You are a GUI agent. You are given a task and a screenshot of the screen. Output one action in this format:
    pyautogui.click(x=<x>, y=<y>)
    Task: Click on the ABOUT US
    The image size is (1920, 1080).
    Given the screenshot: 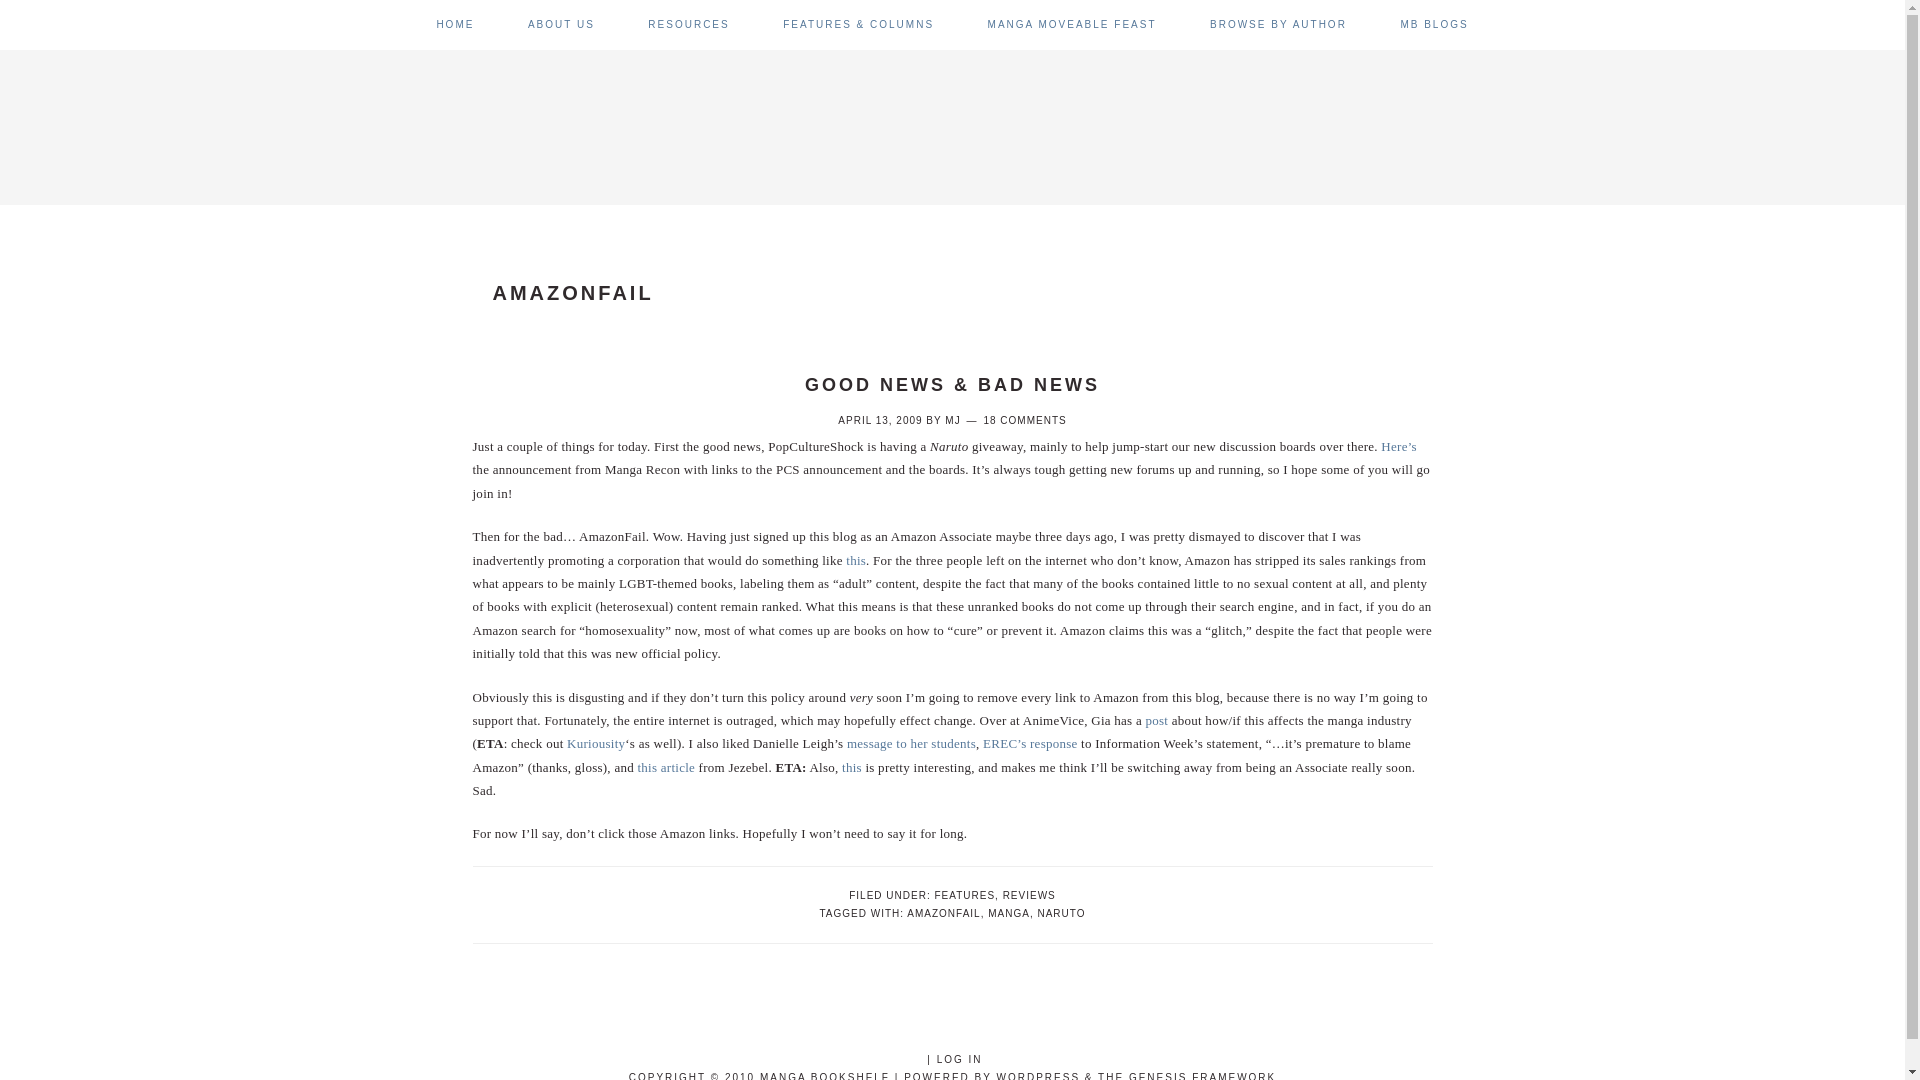 What is the action you would take?
    pyautogui.click(x=562, y=24)
    